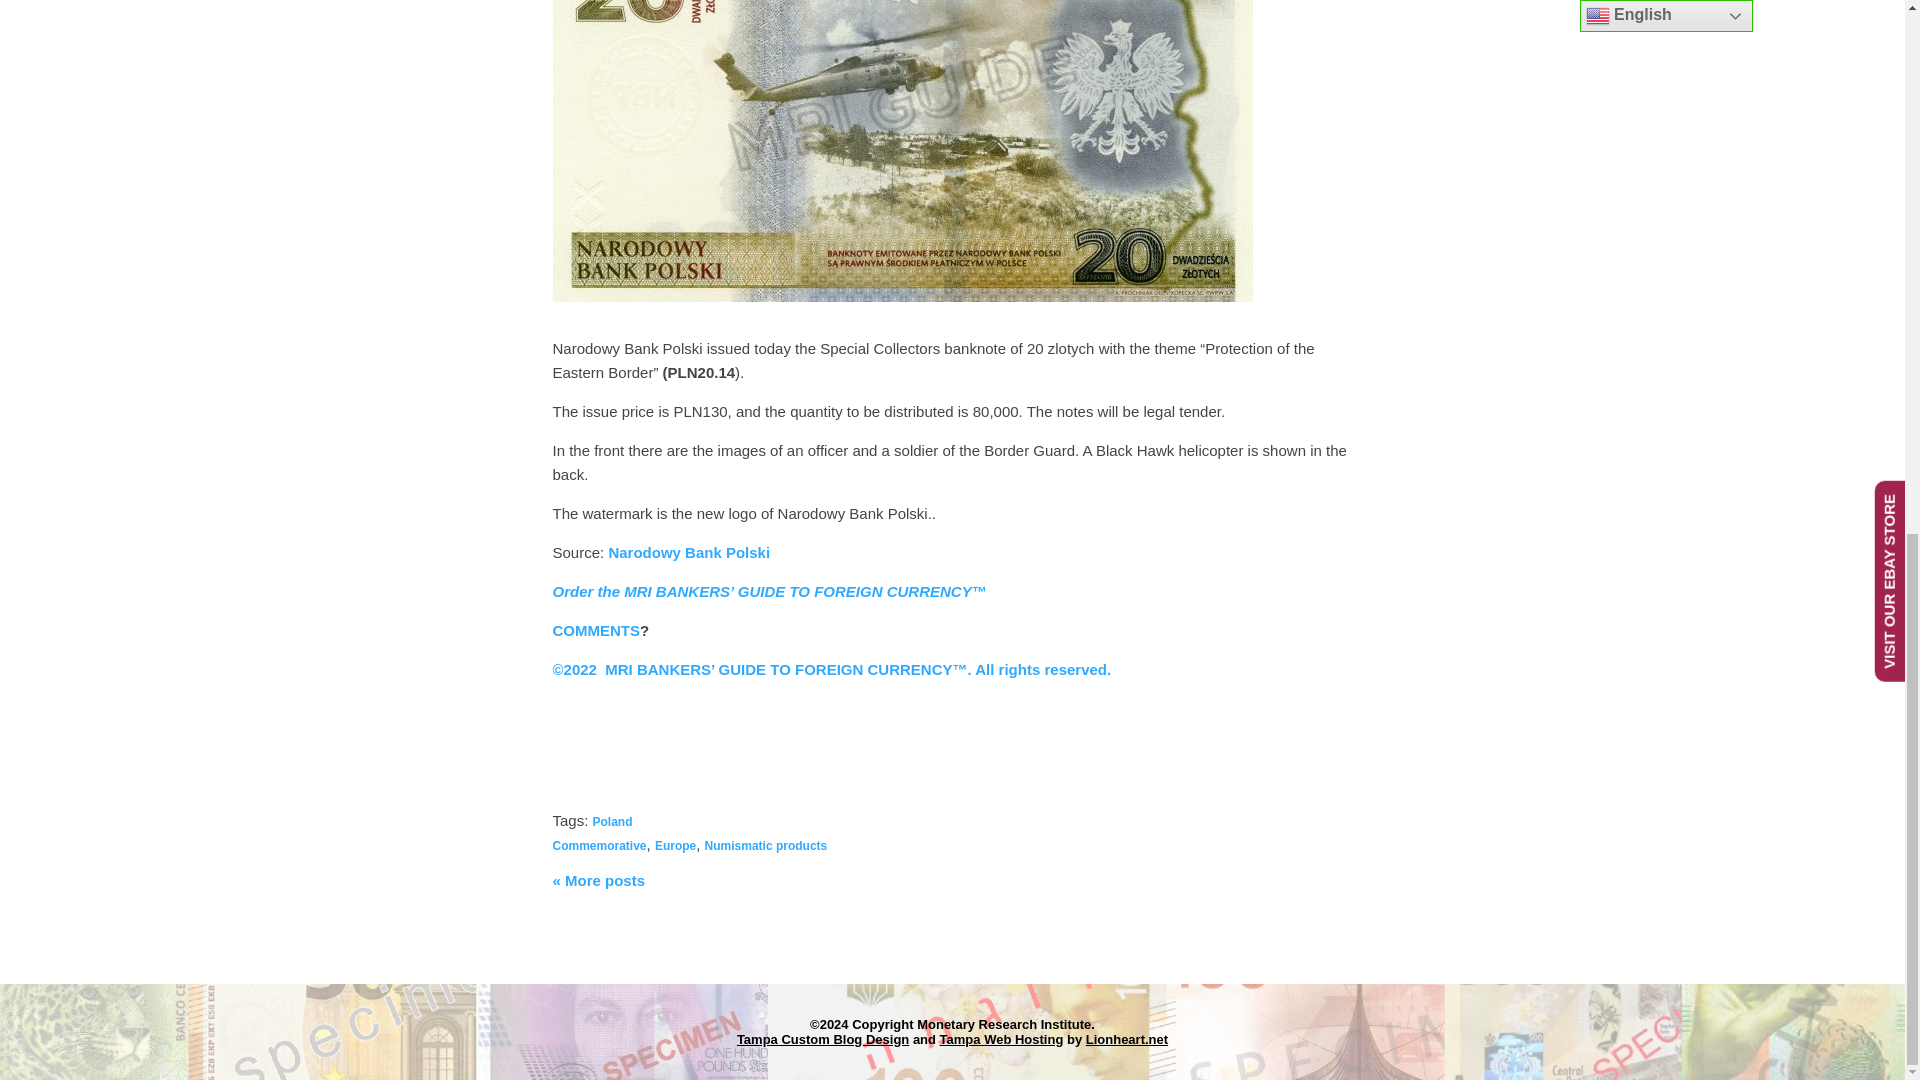 Image resolution: width=1920 pixels, height=1080 pixels. Describe the element at coordinates (766, 845) in the screenshot. I see `Numismatic products` at that location.